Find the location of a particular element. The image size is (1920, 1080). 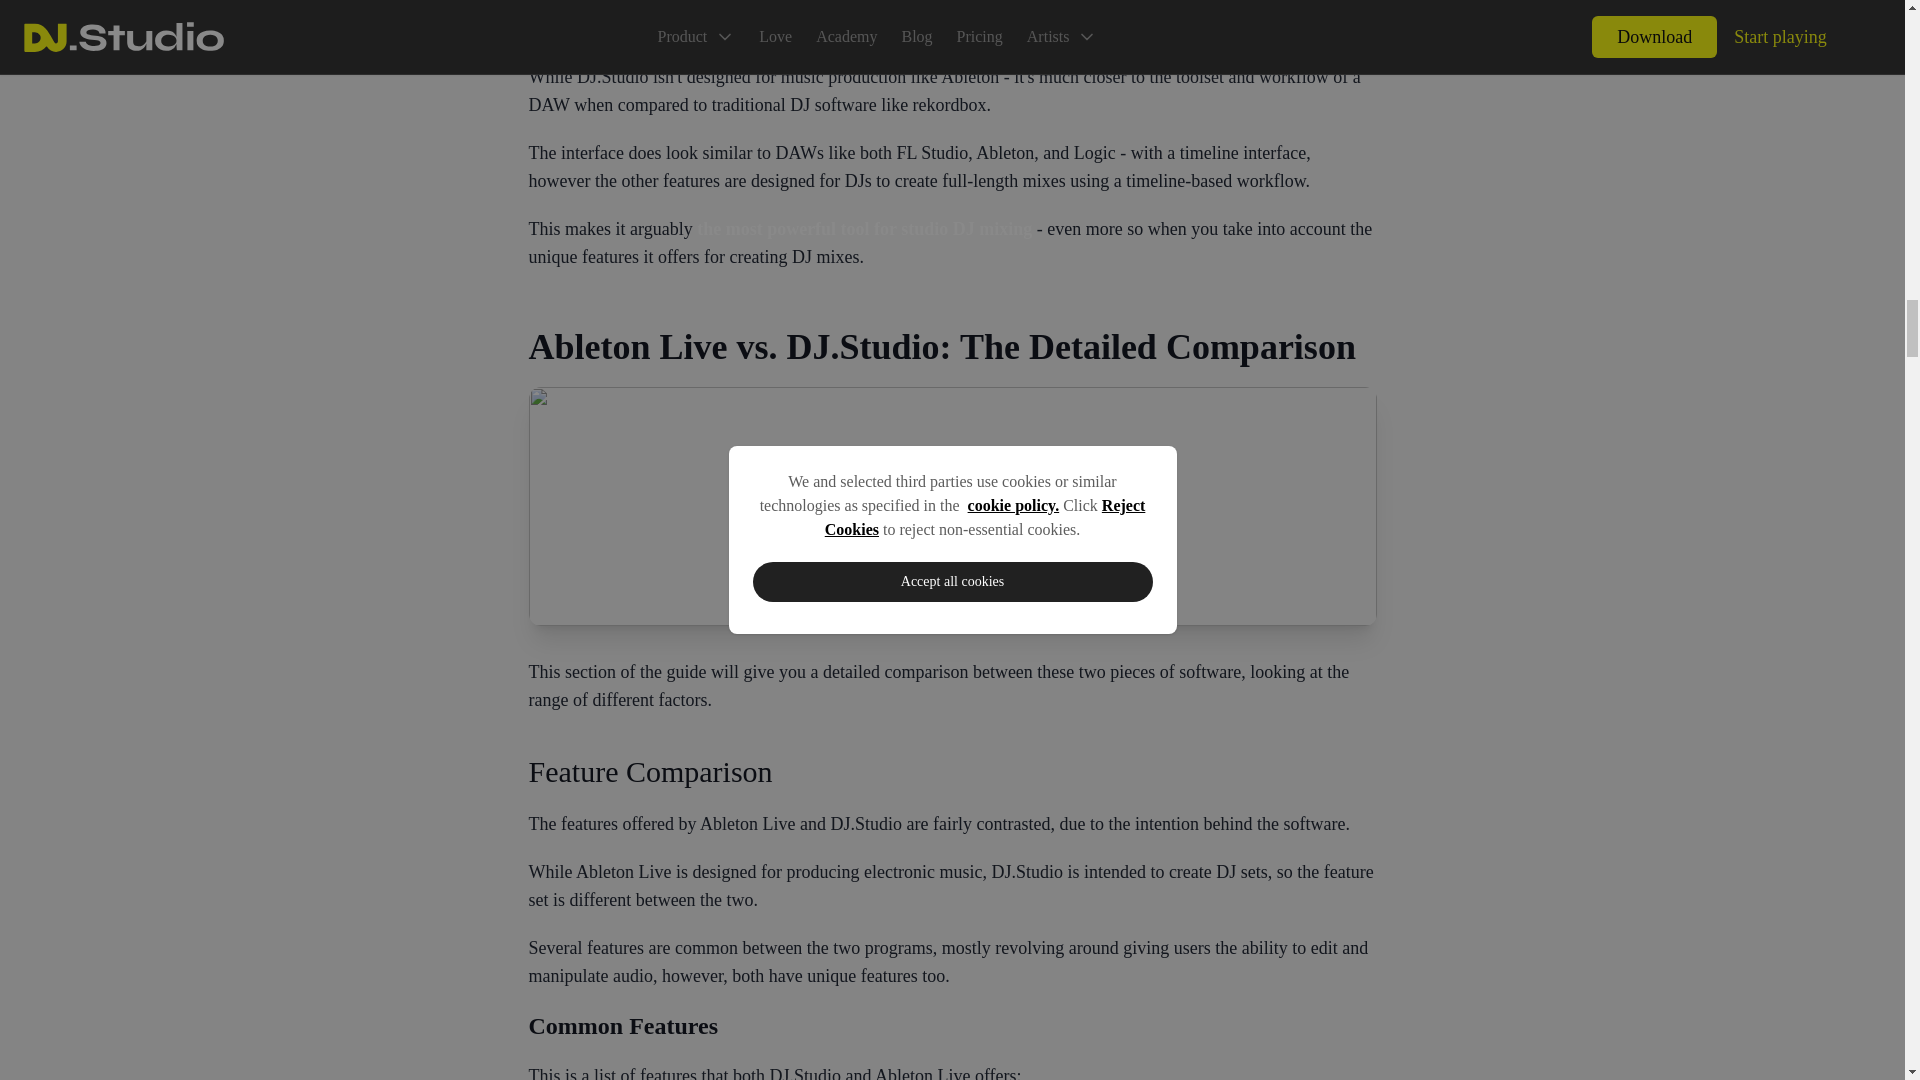

Feature Comparison is located at coordinates (952, 771).